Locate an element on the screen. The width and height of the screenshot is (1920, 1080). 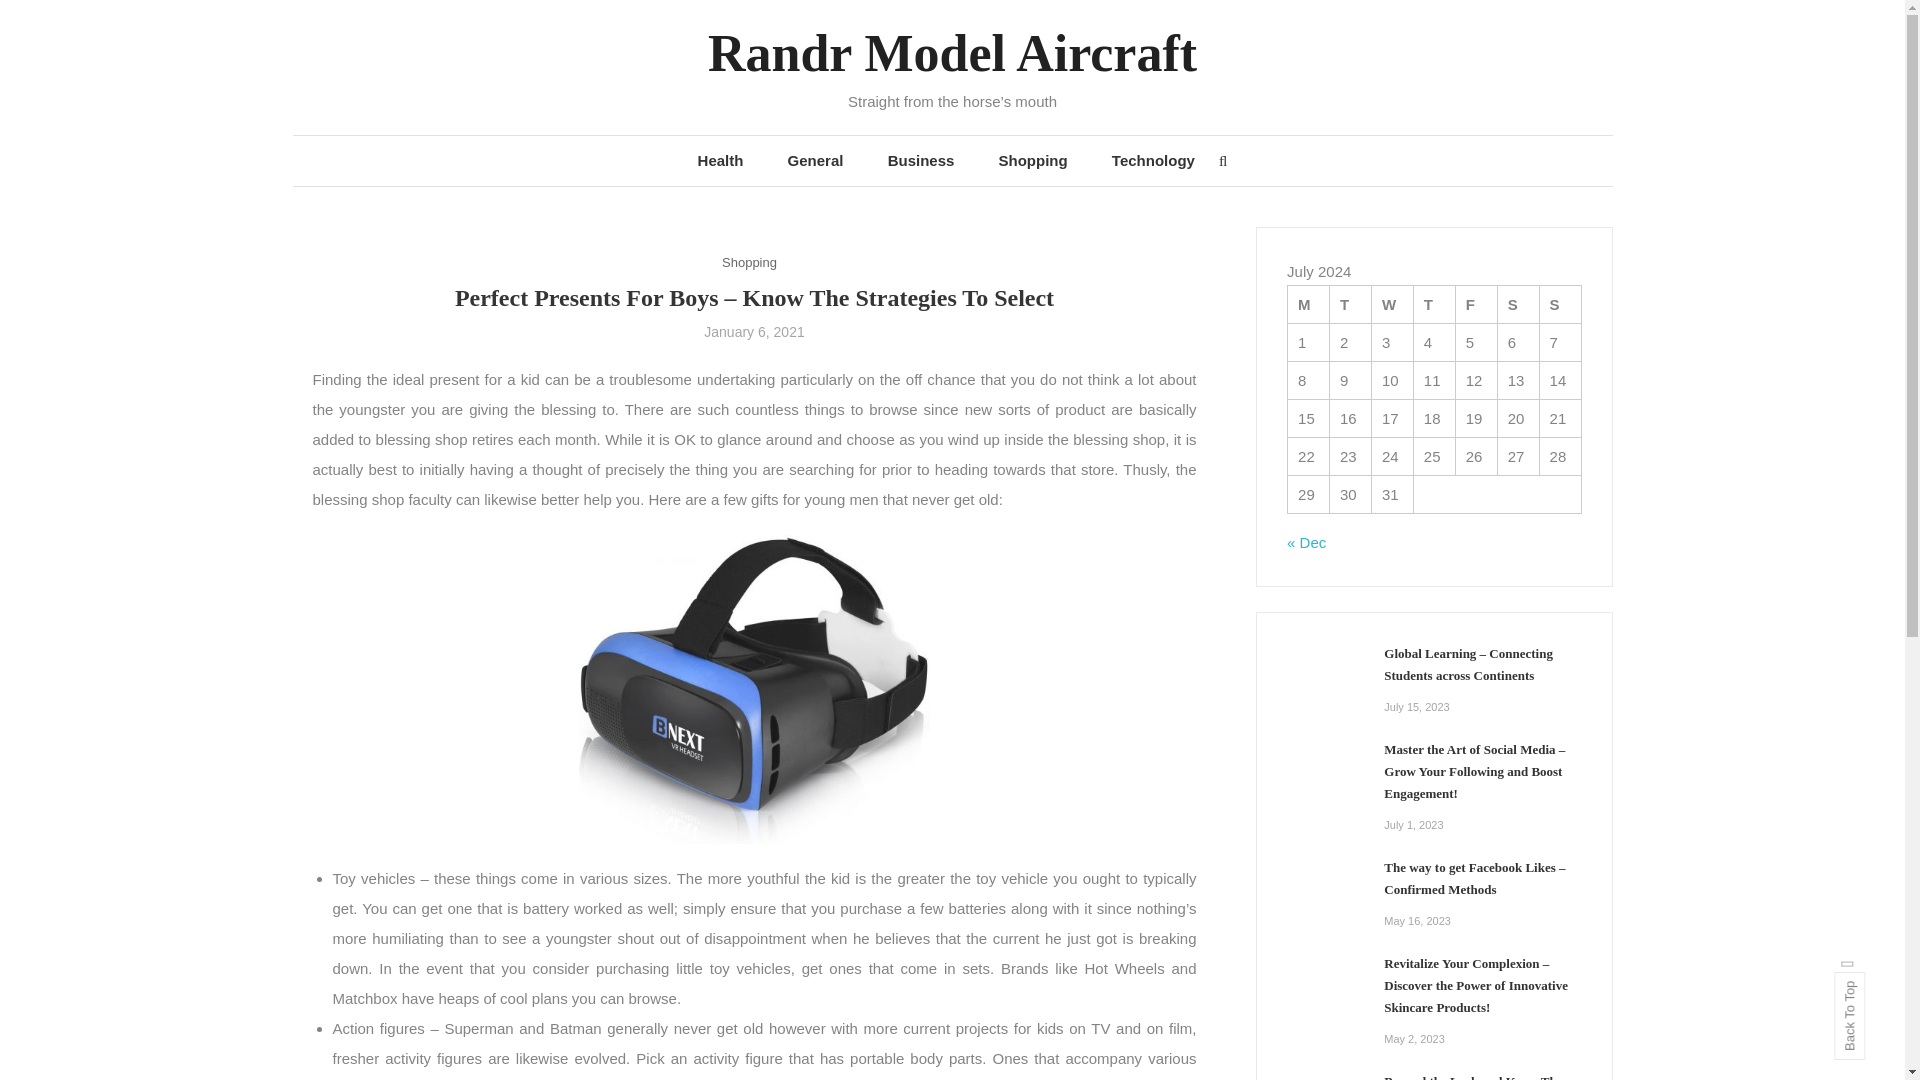
Thursday is located at coordinates (1434, 304).